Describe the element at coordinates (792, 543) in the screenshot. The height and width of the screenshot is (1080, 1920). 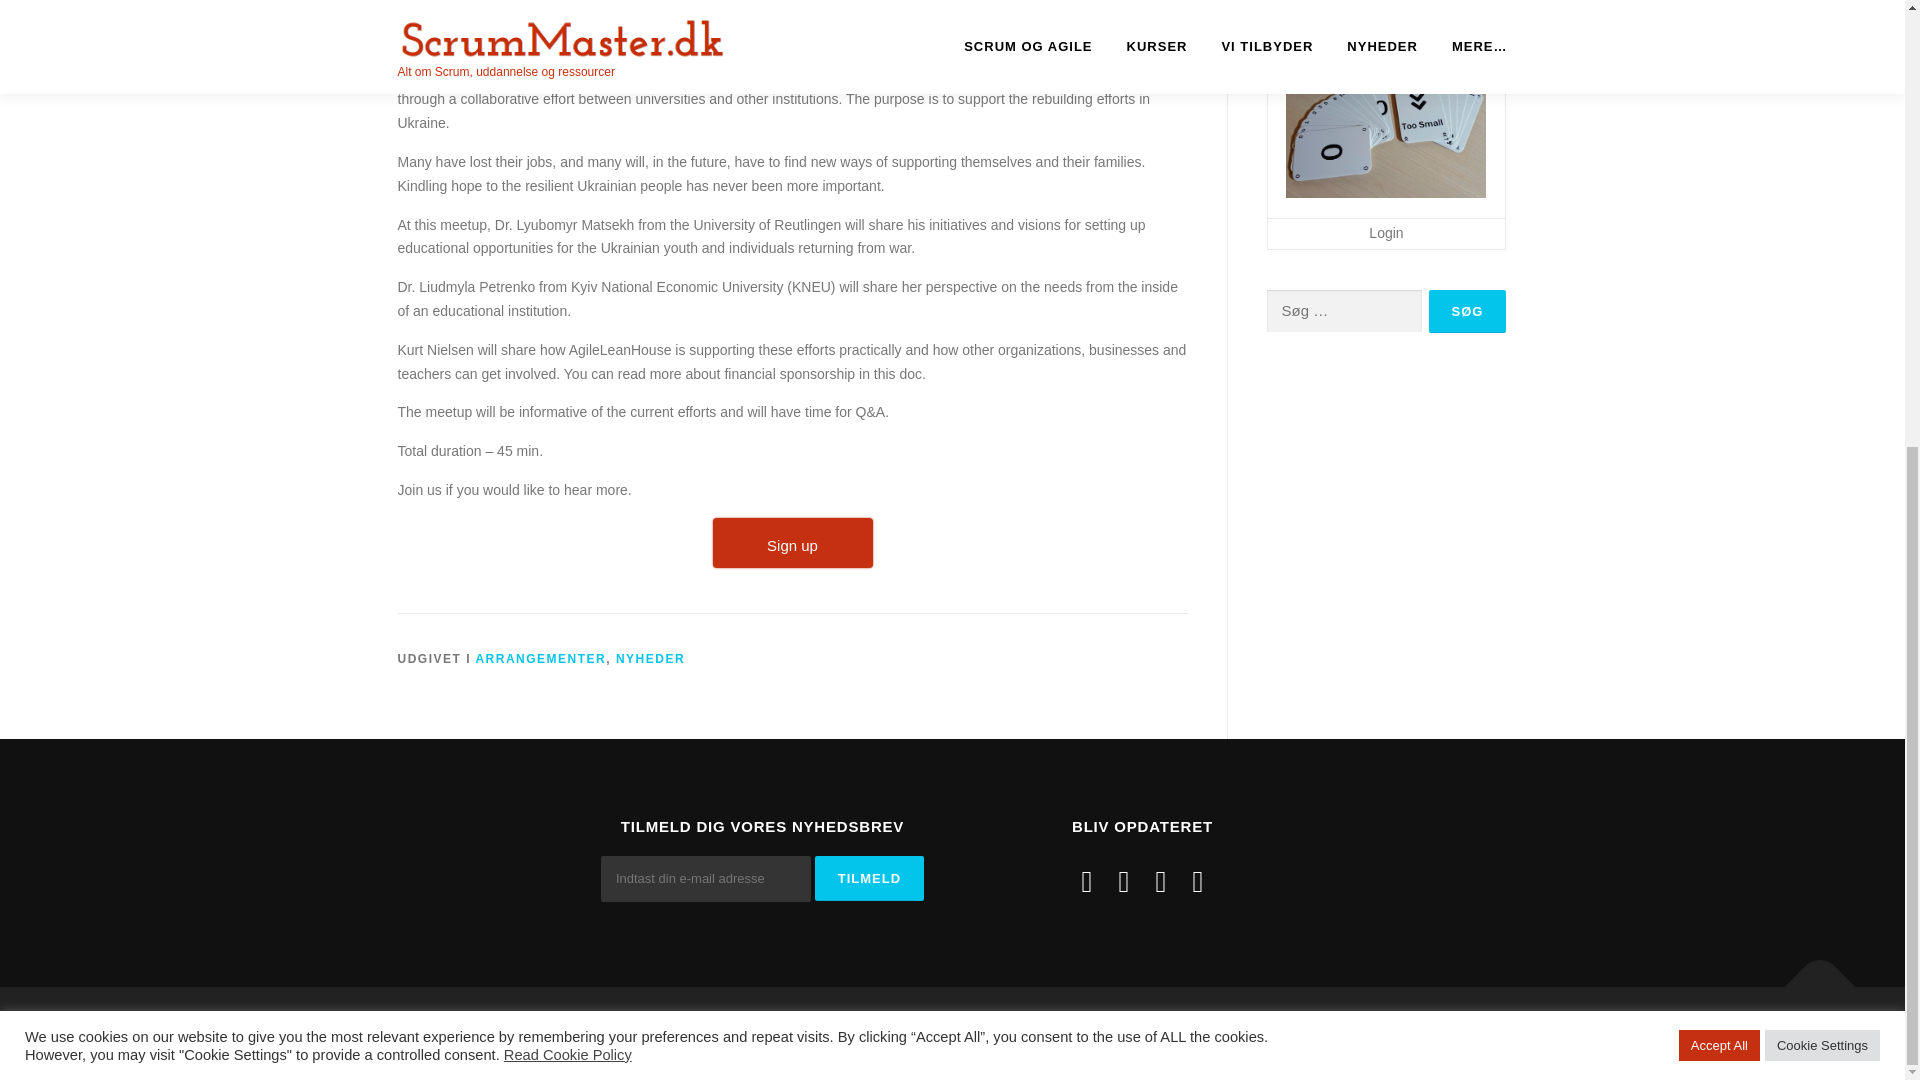
I see `Sign up` at that location.